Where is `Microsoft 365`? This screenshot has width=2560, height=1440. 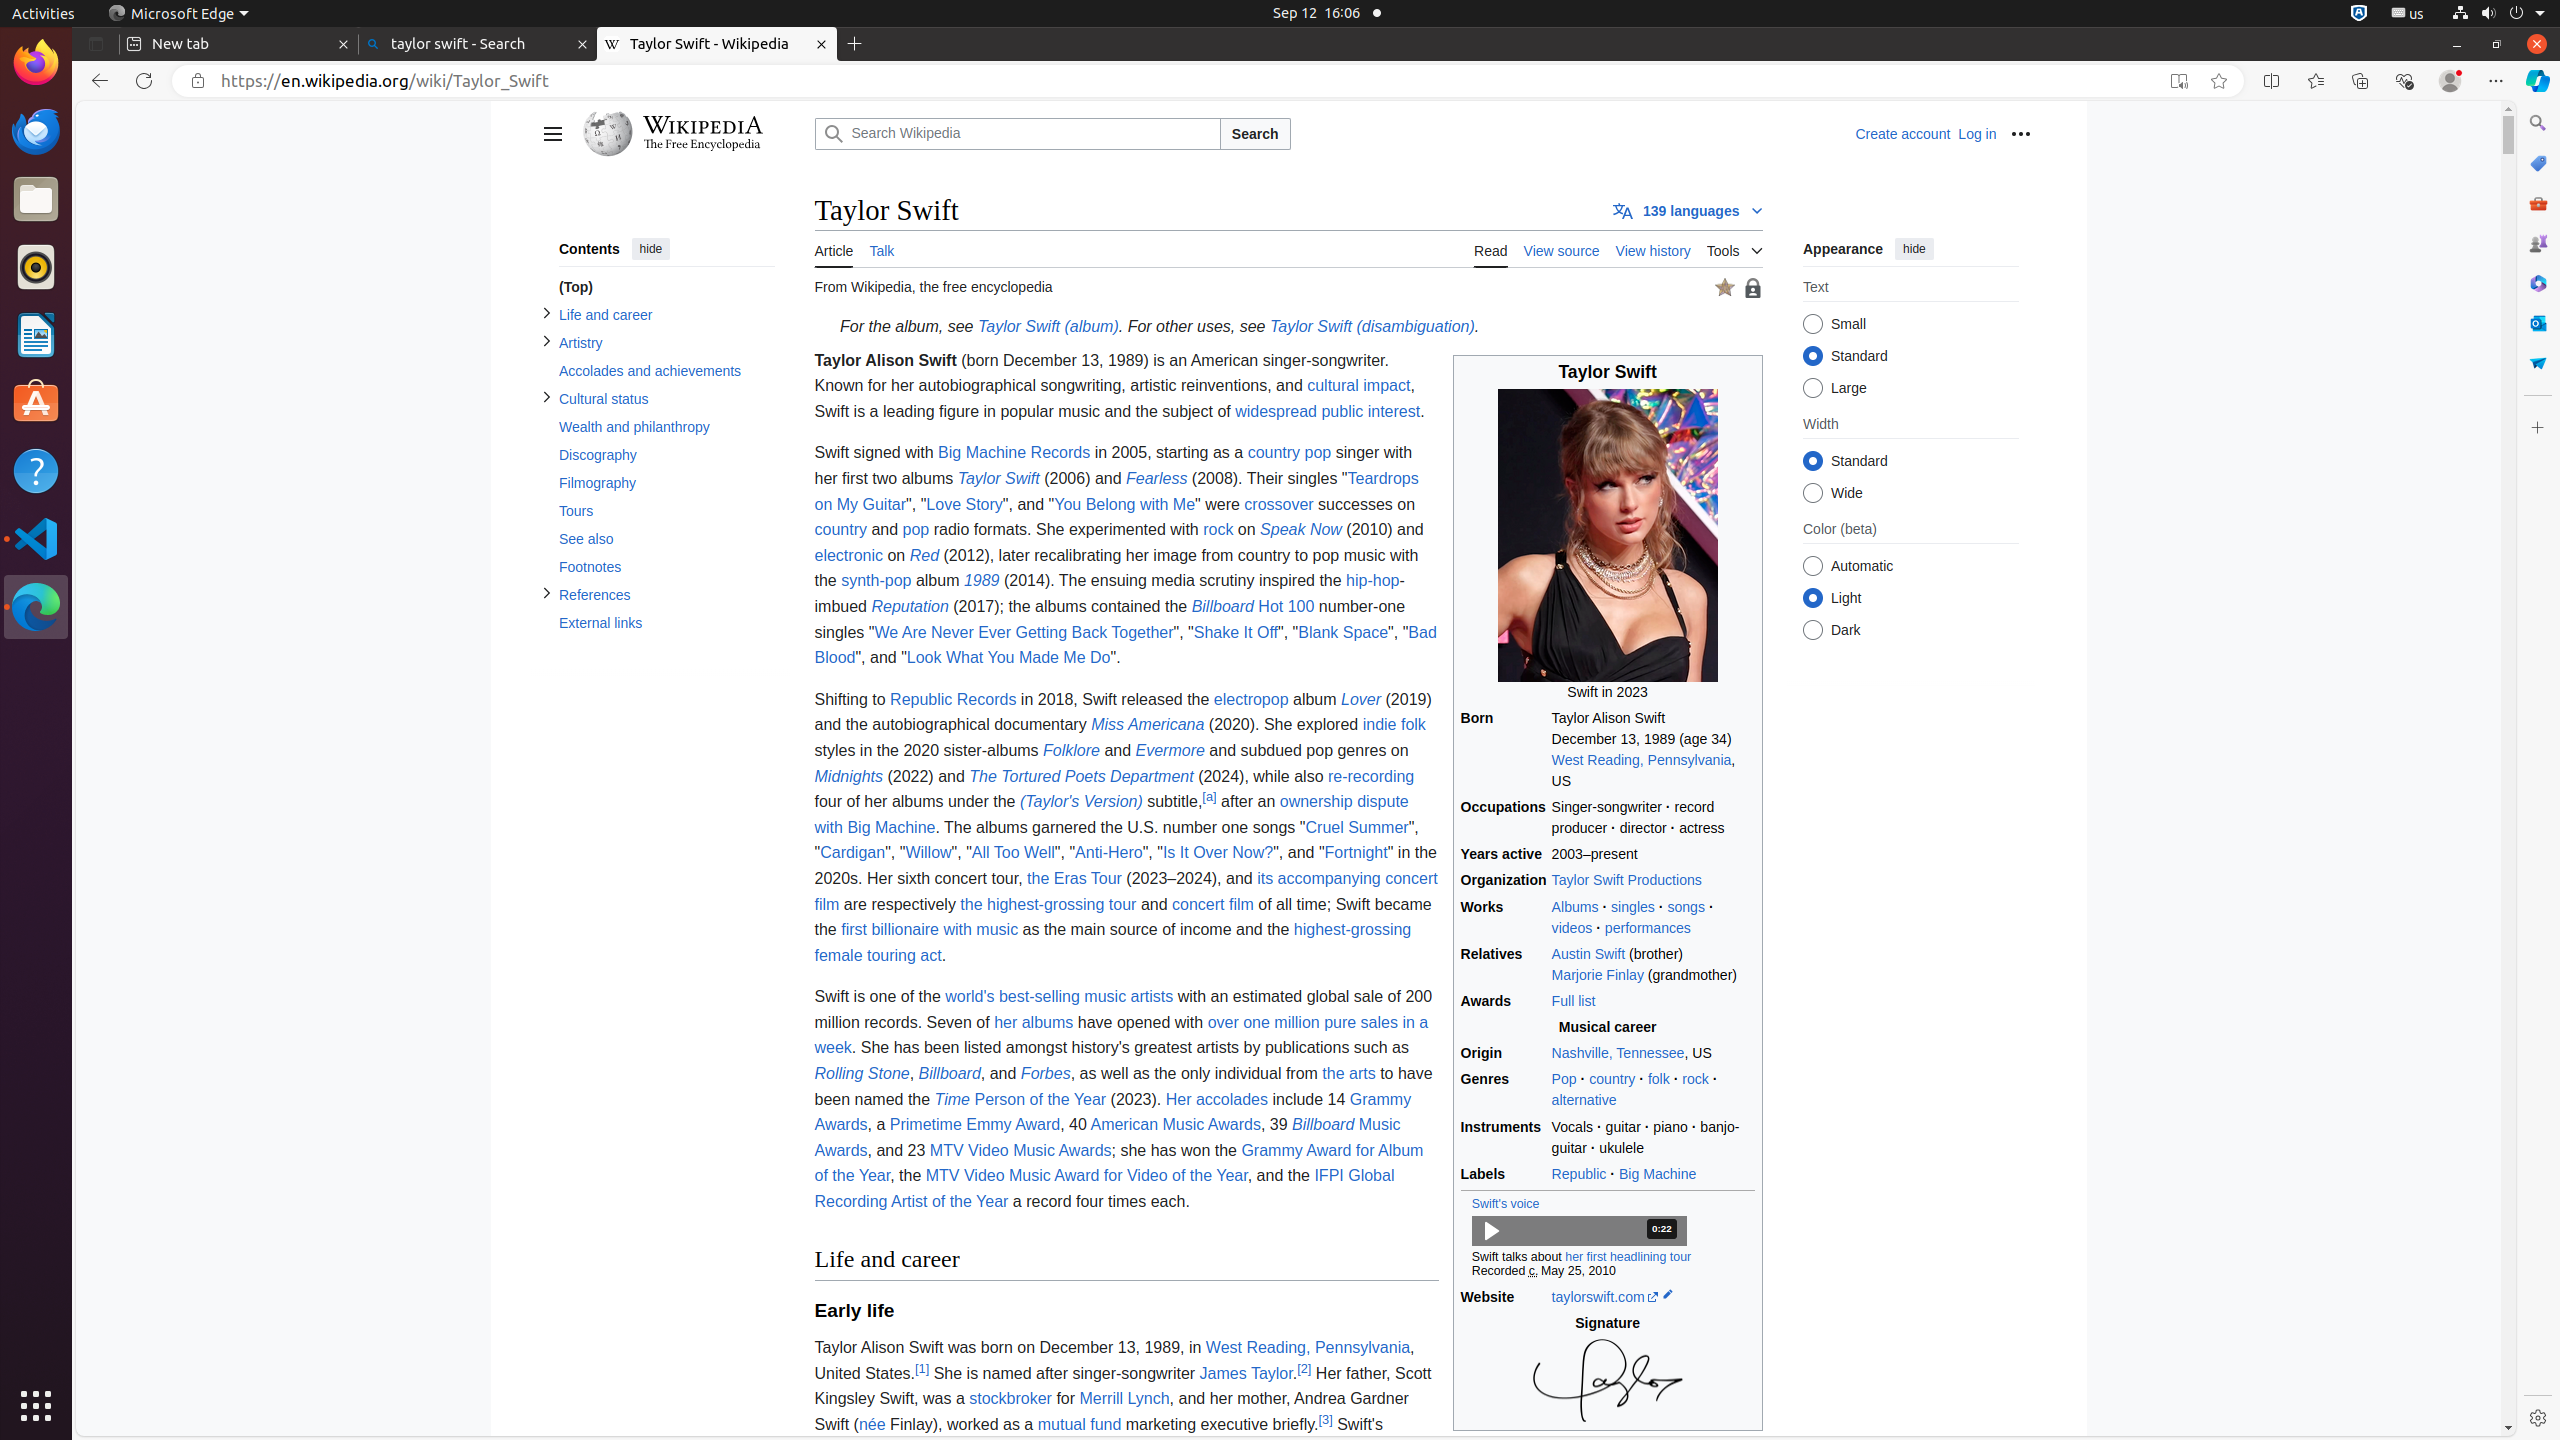 Microsoft 365 is located at coordinates (2538, 283).